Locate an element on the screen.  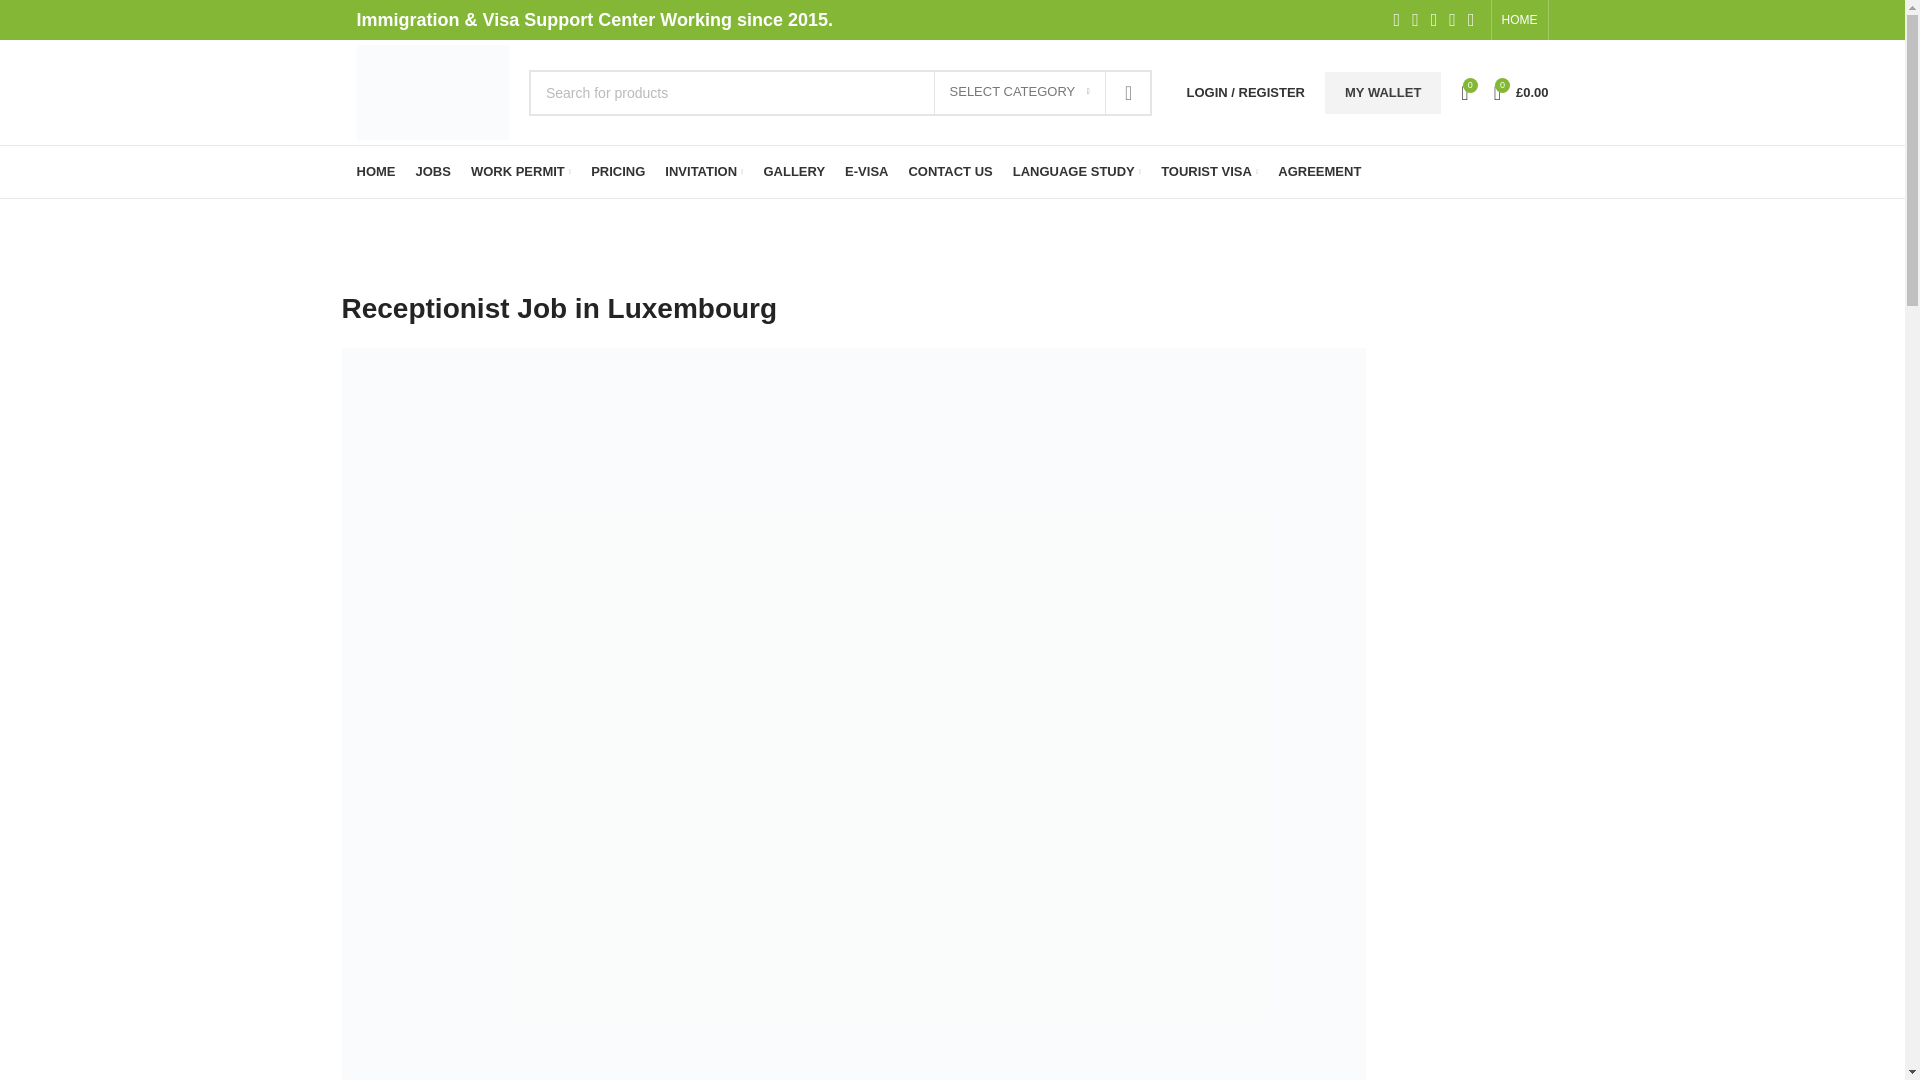
Search for products is located at coordinates (840, 92).